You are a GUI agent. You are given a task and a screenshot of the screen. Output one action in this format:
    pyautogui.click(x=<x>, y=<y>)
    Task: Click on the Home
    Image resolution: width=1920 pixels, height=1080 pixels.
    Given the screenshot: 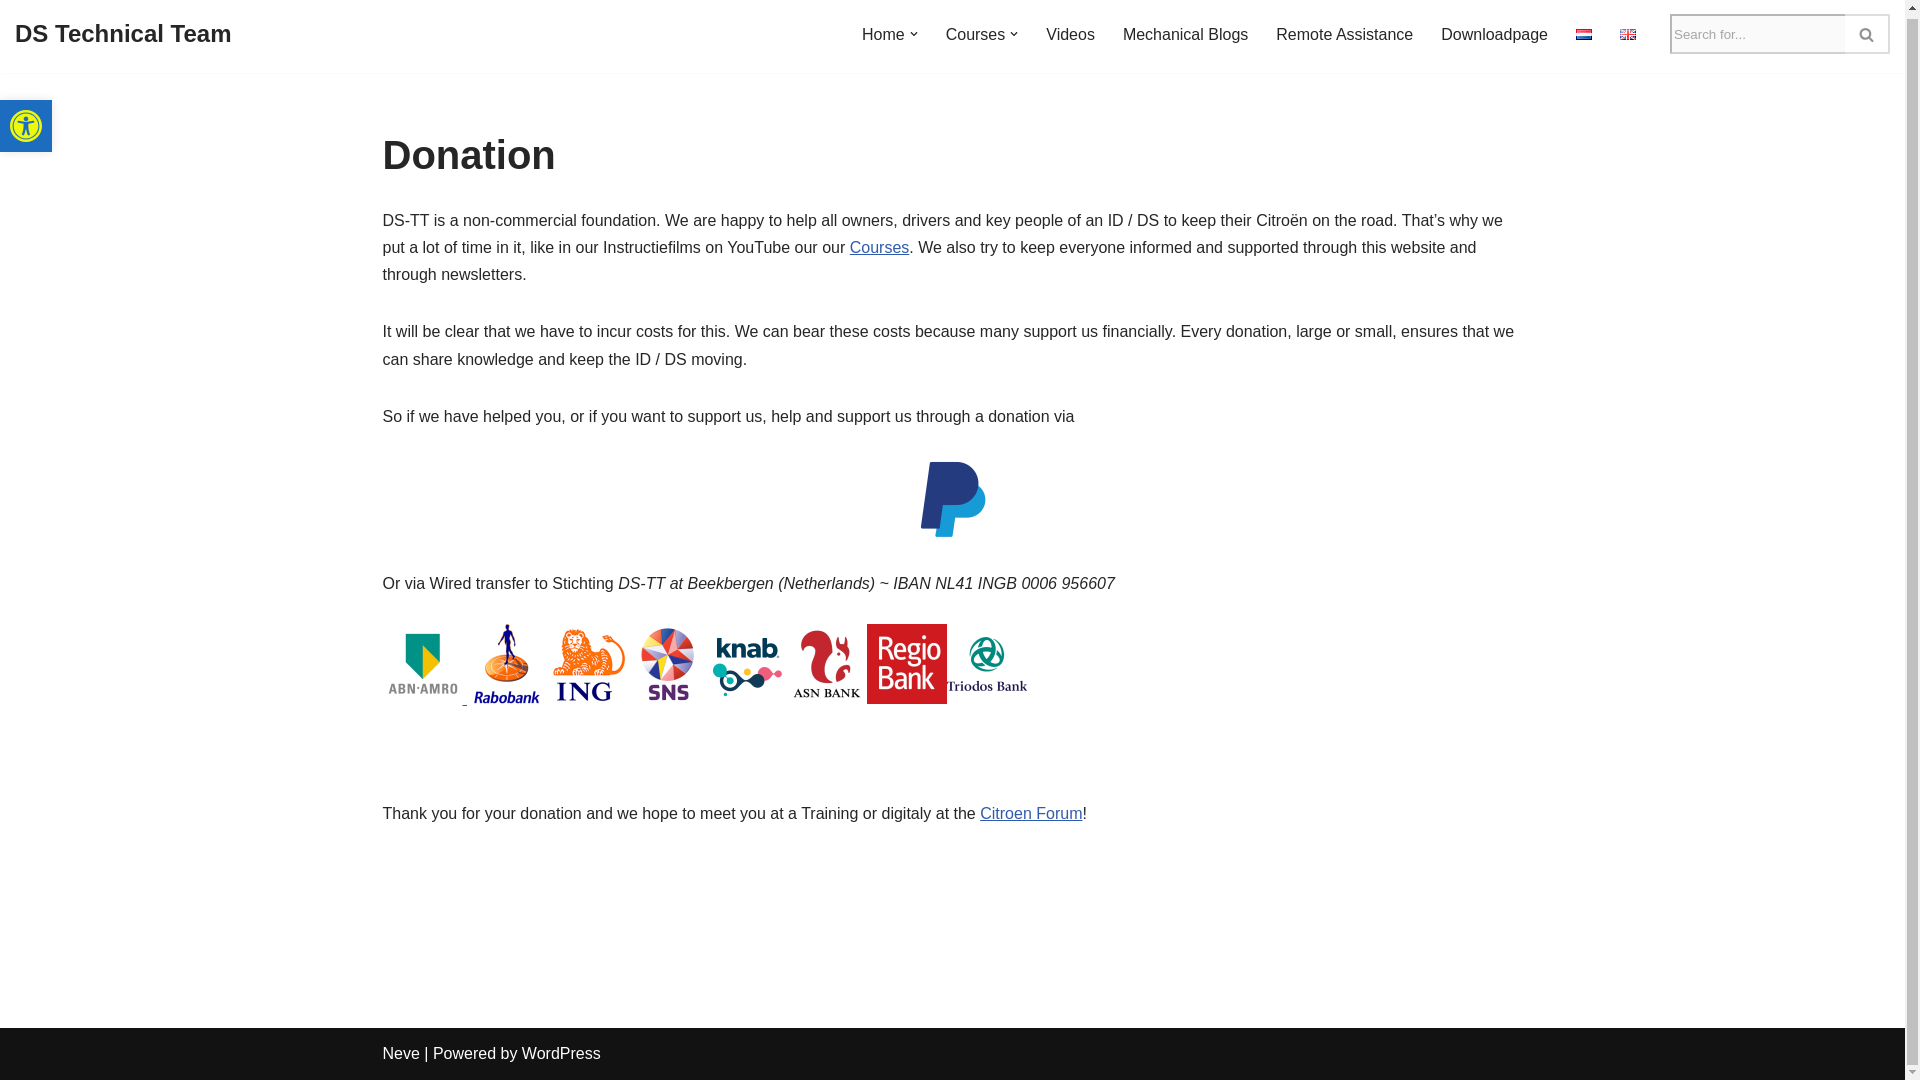 What is the action you would take?
    pyautogui.click(x=883, y=34)
    